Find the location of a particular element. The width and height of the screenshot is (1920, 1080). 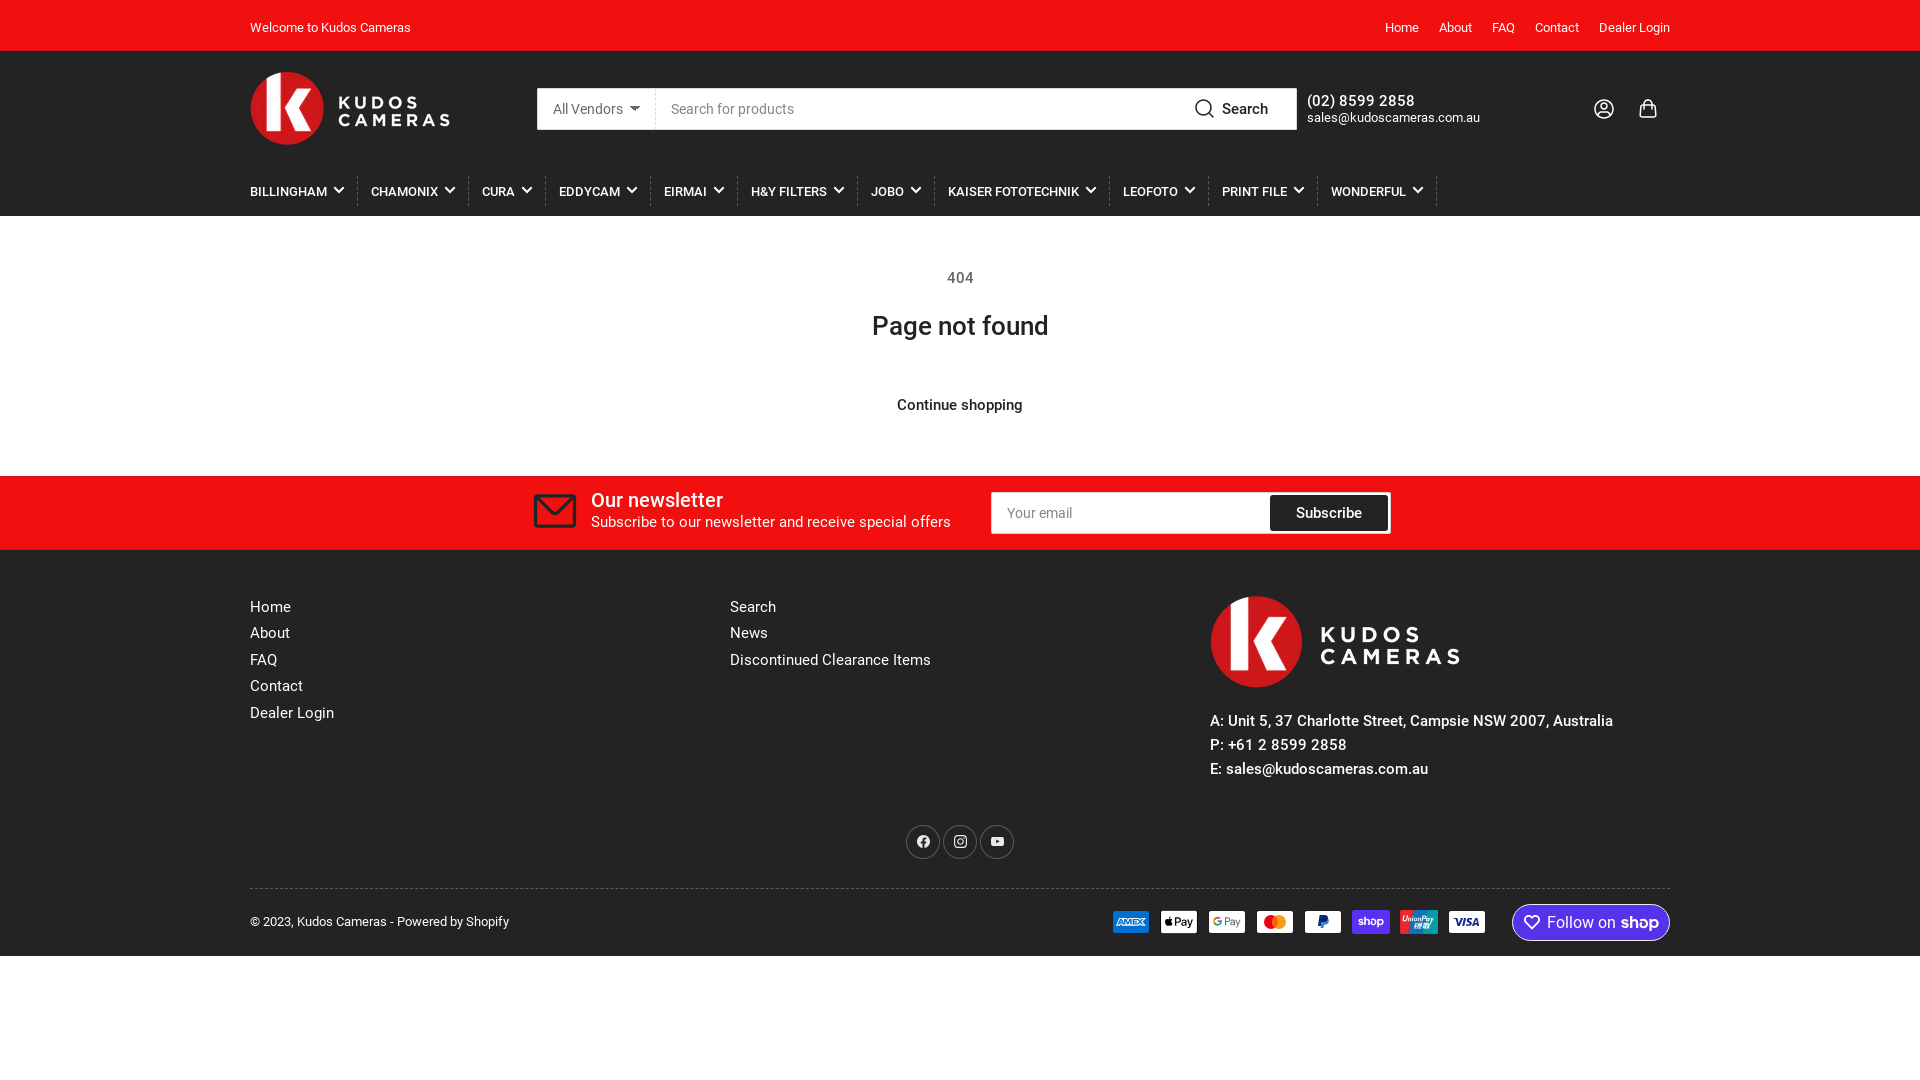

PRINT FILE is located at coordinates (1263, 191).